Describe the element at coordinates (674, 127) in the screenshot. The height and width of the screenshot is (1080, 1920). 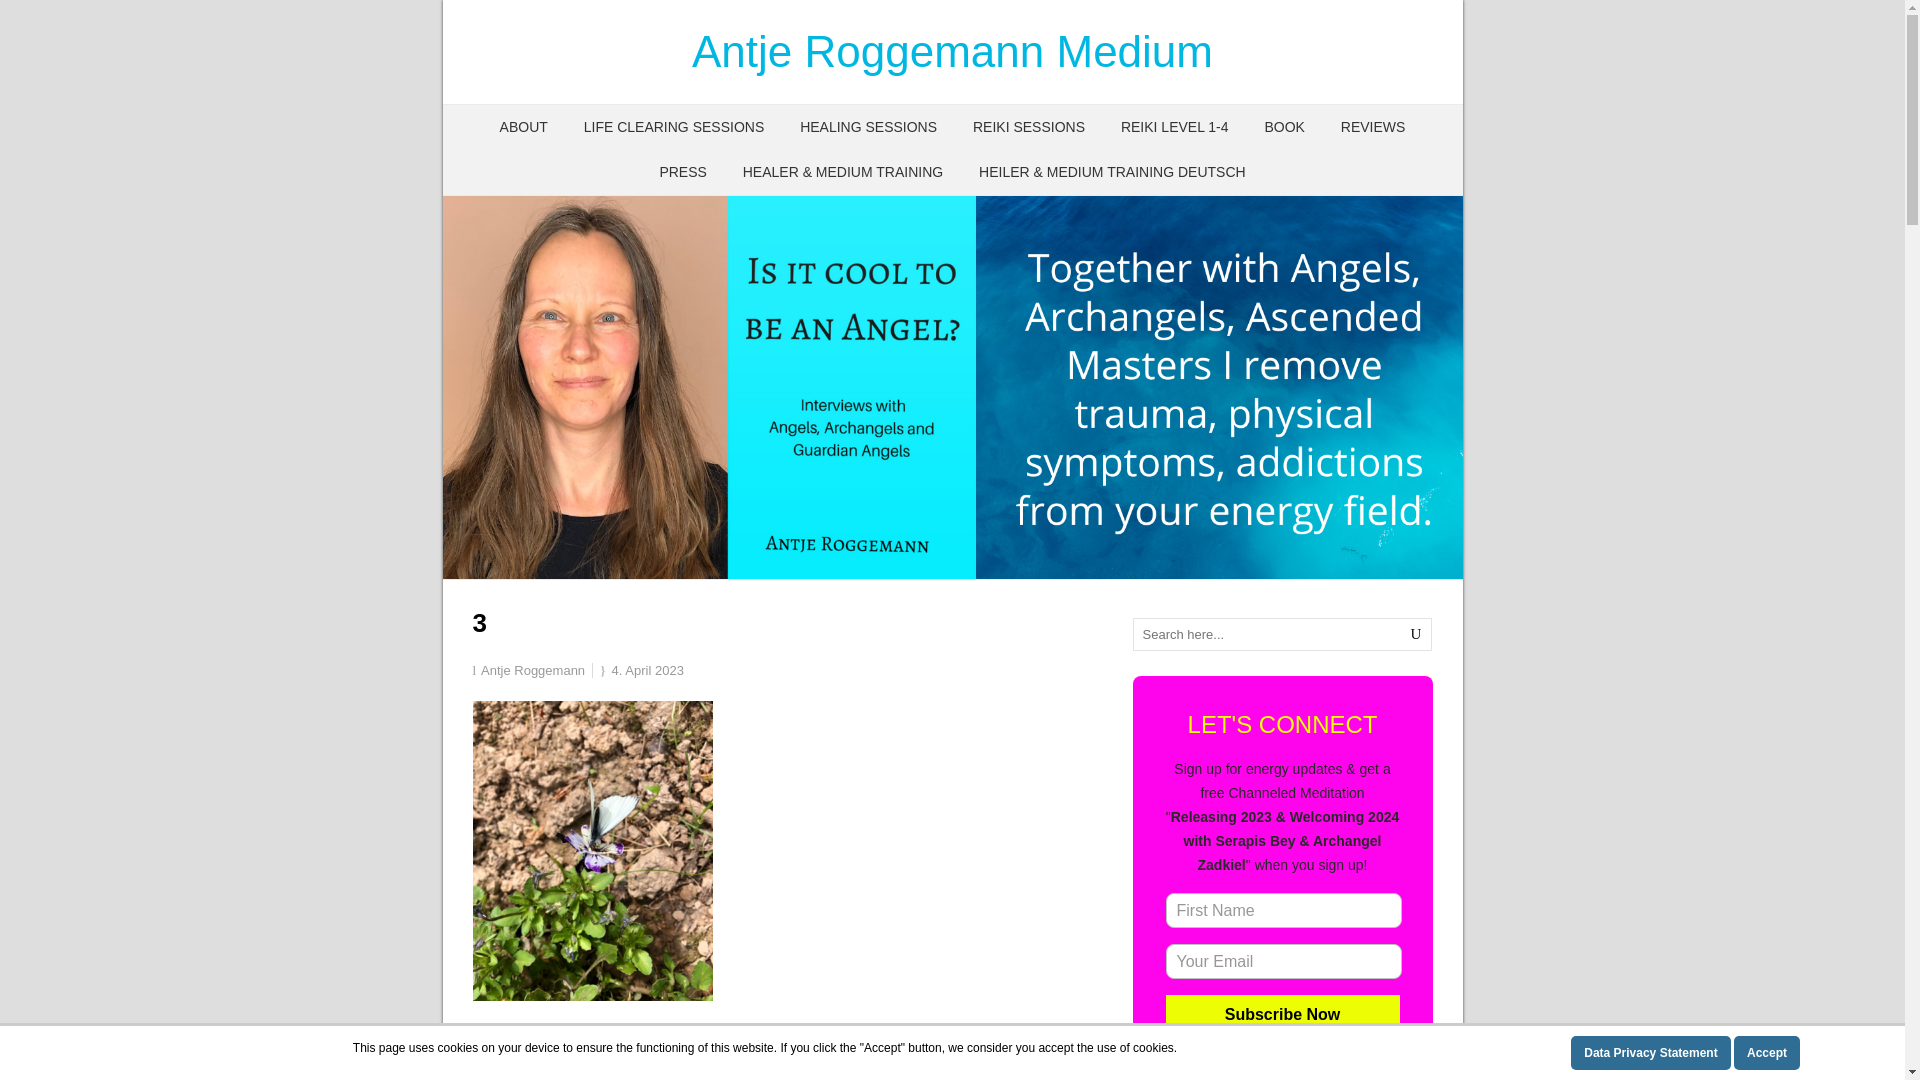
I see `LIFE CLEARING SESSIONS` at that location.